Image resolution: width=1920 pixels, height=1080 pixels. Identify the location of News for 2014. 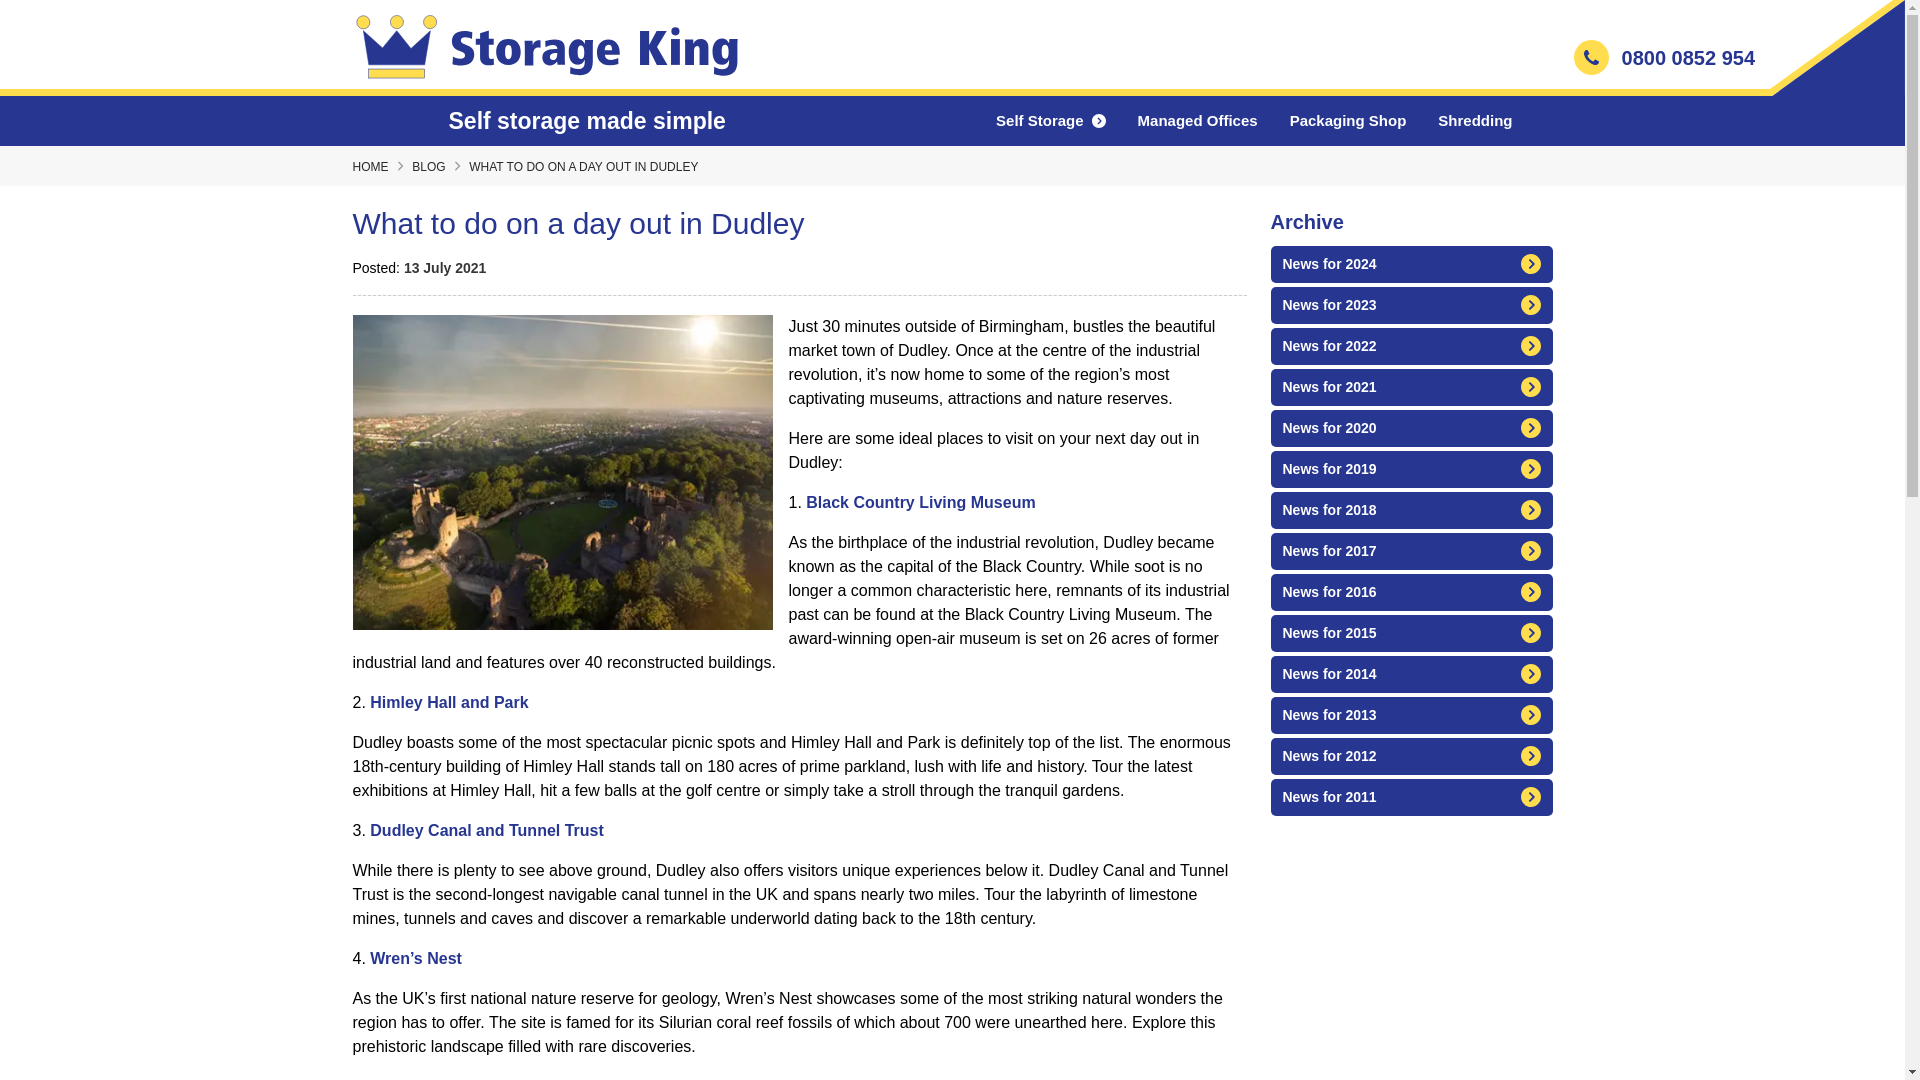
(1410, 674).